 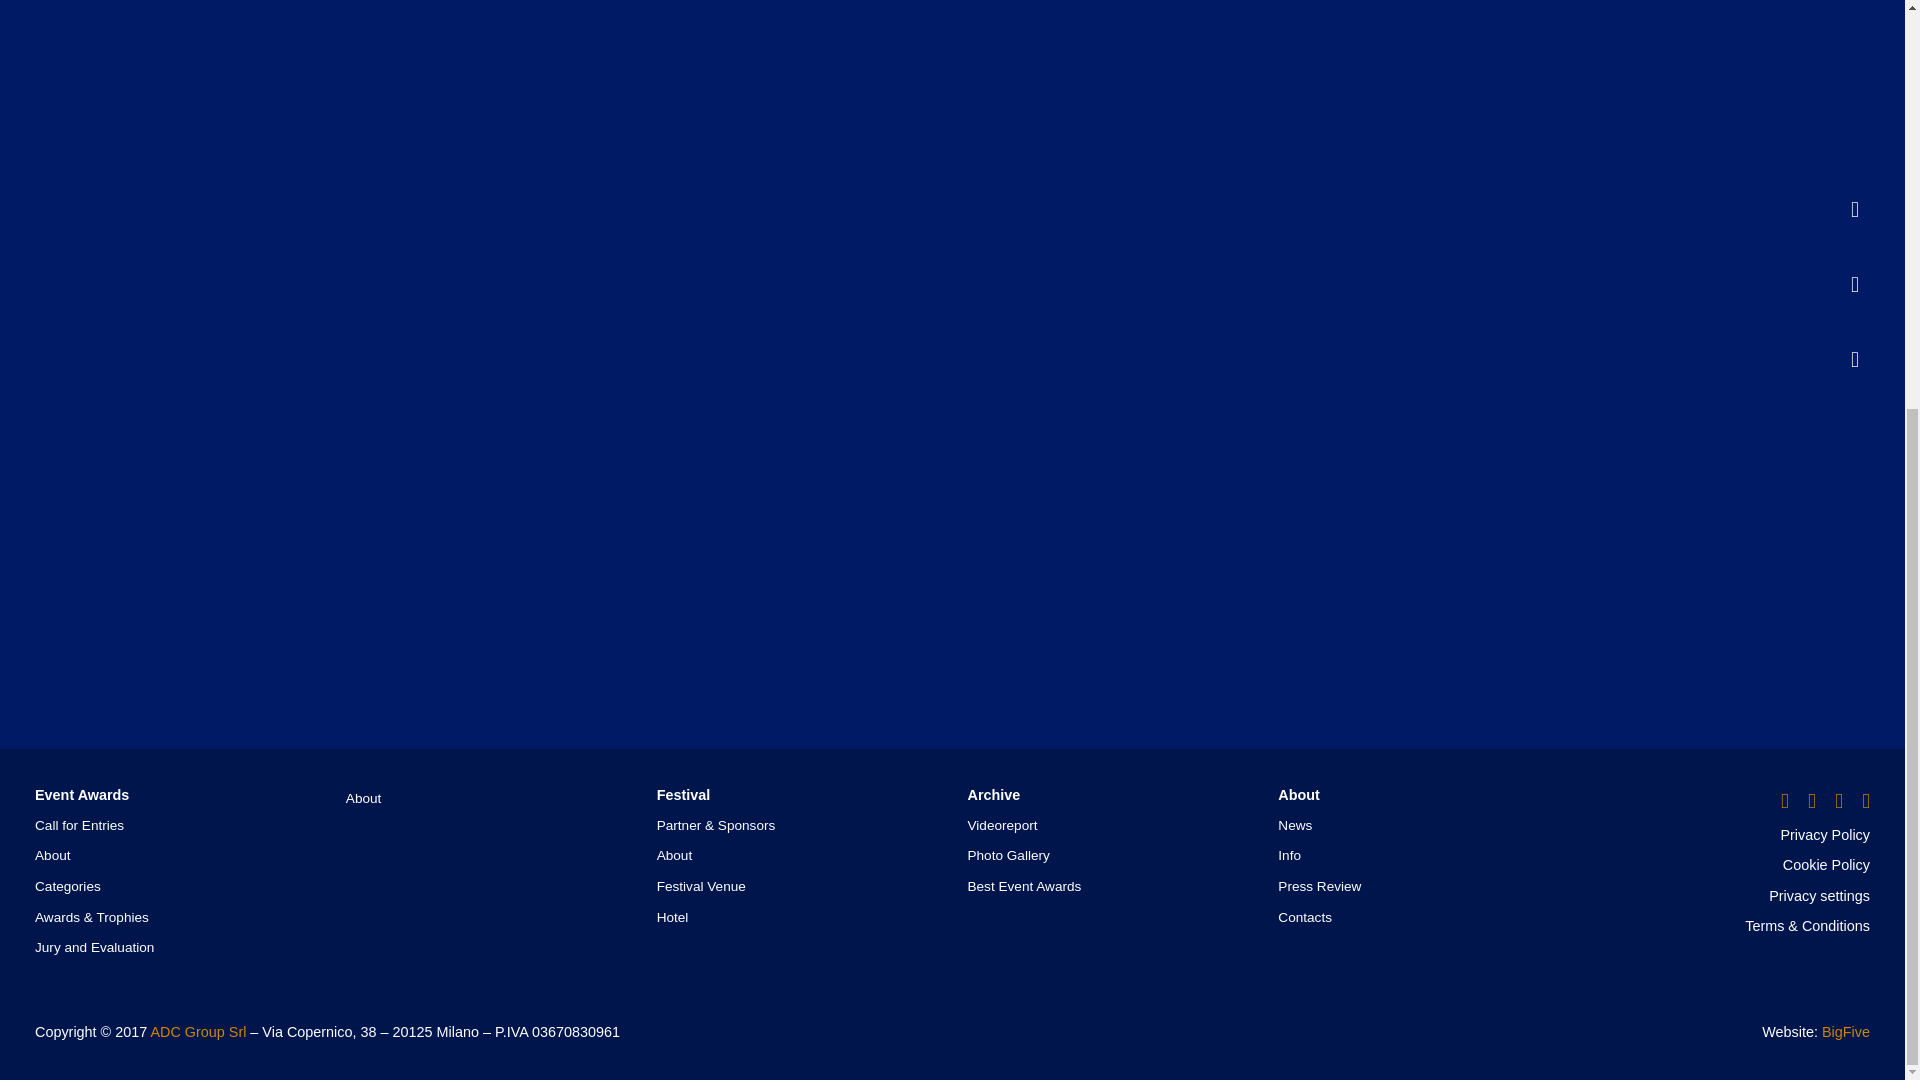 I want to click on Call for Entries, so click(x=79, y=824).